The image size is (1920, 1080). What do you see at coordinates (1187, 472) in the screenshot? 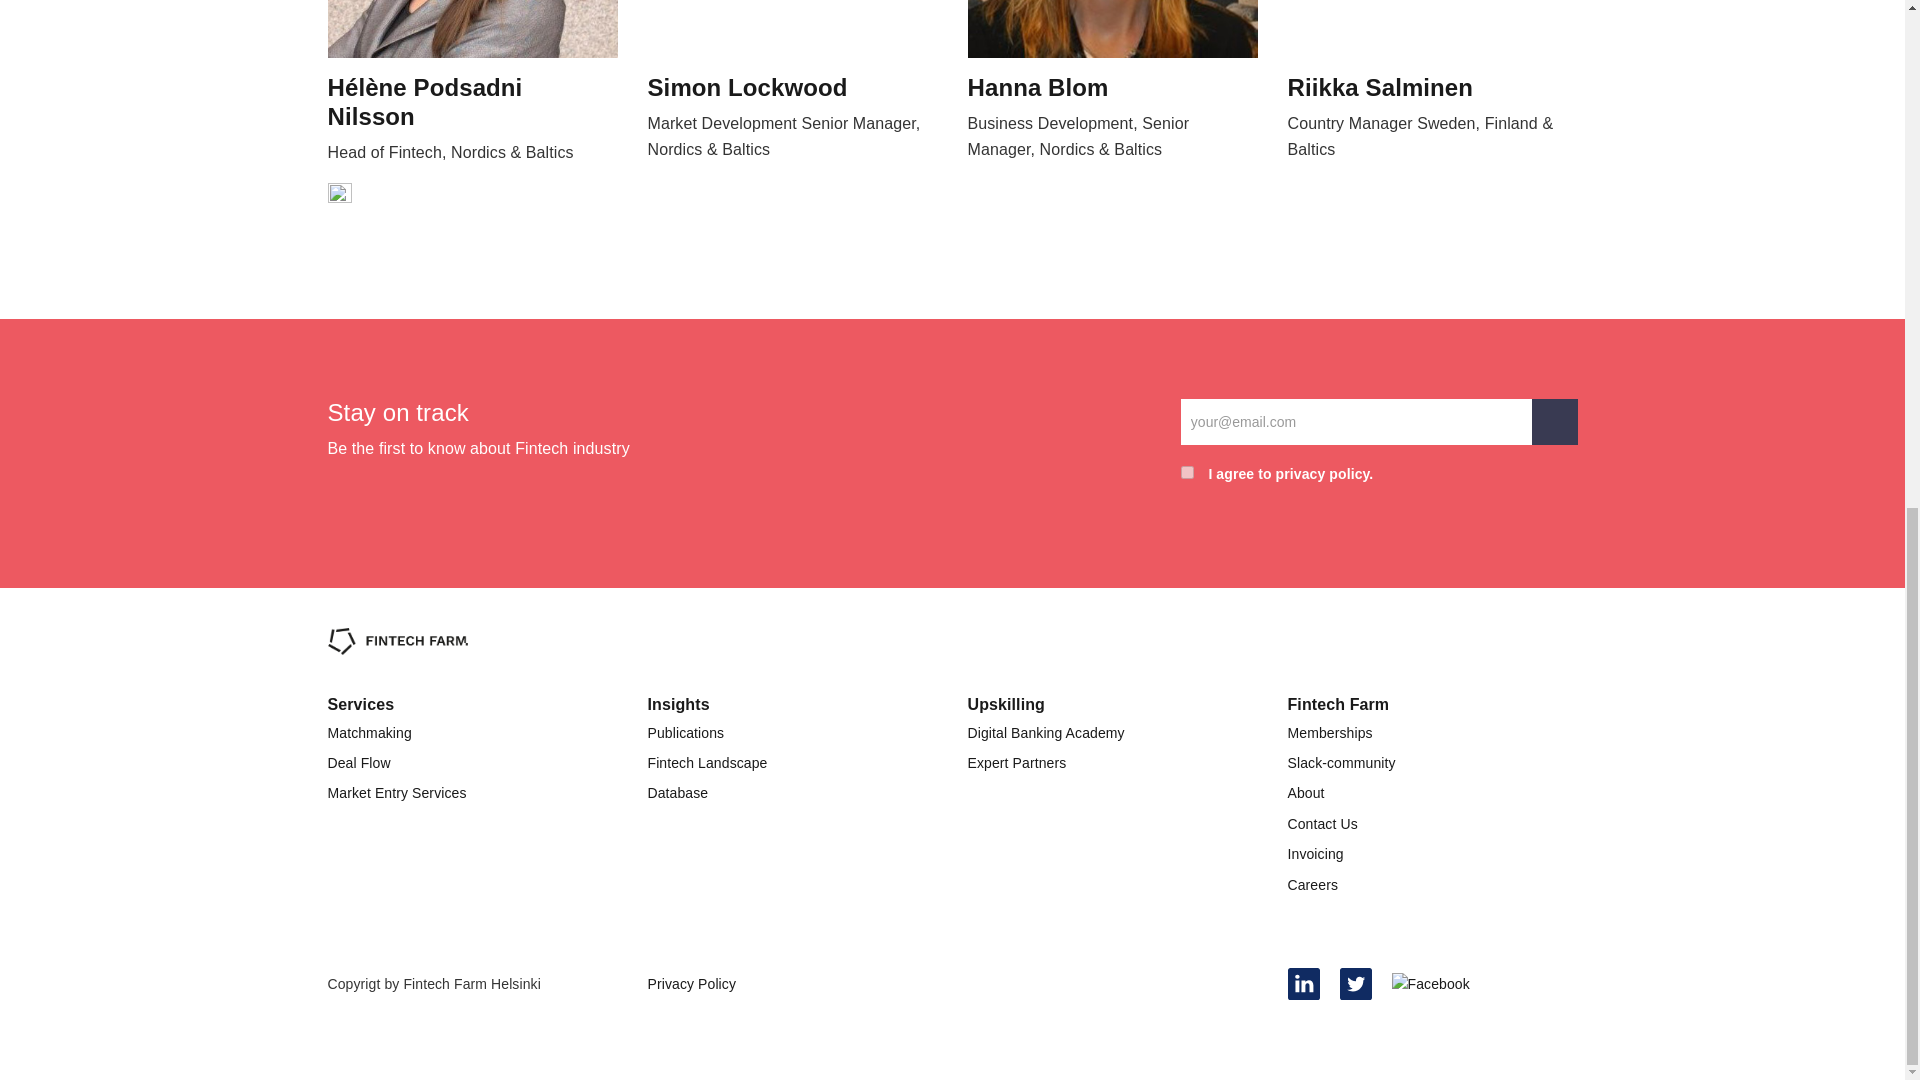
I see `1` at bounding box center [1187, 472].